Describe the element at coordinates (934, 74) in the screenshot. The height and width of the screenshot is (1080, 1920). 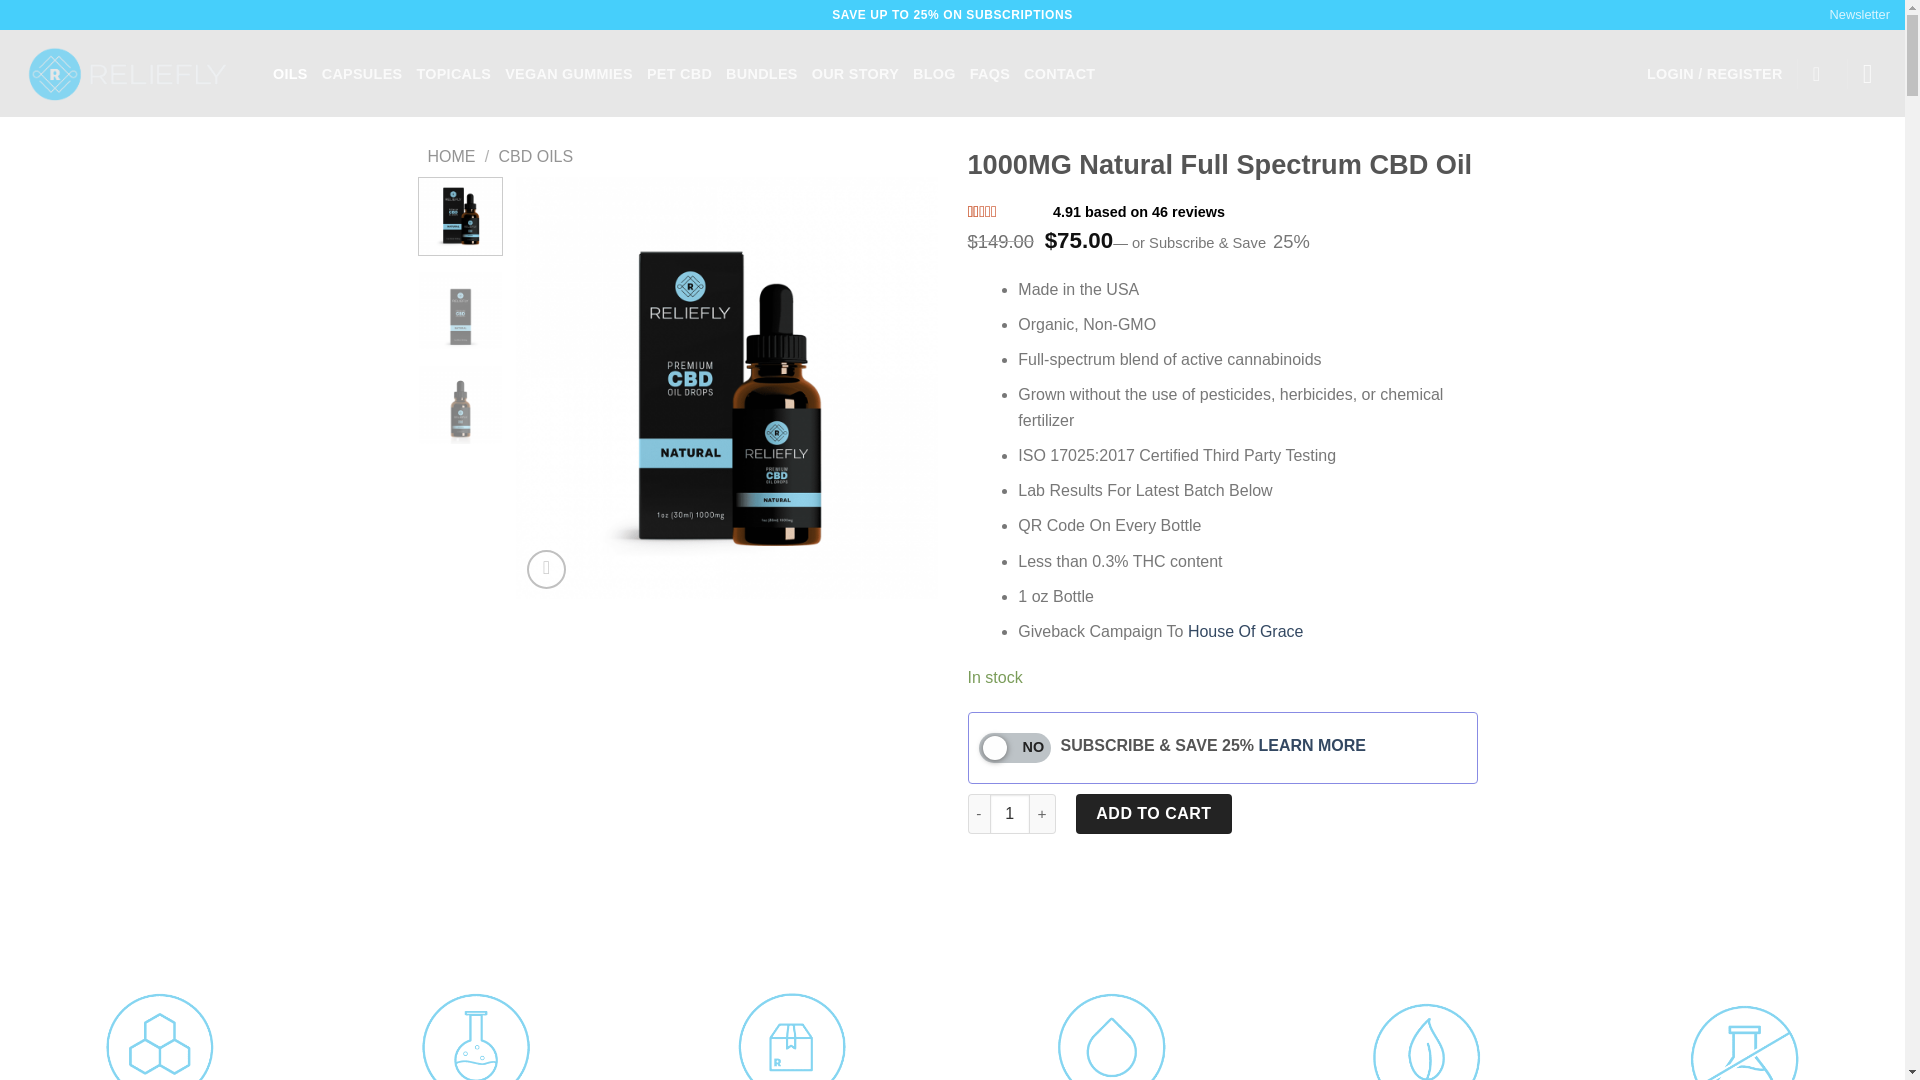
I see `BLOG` at that location.